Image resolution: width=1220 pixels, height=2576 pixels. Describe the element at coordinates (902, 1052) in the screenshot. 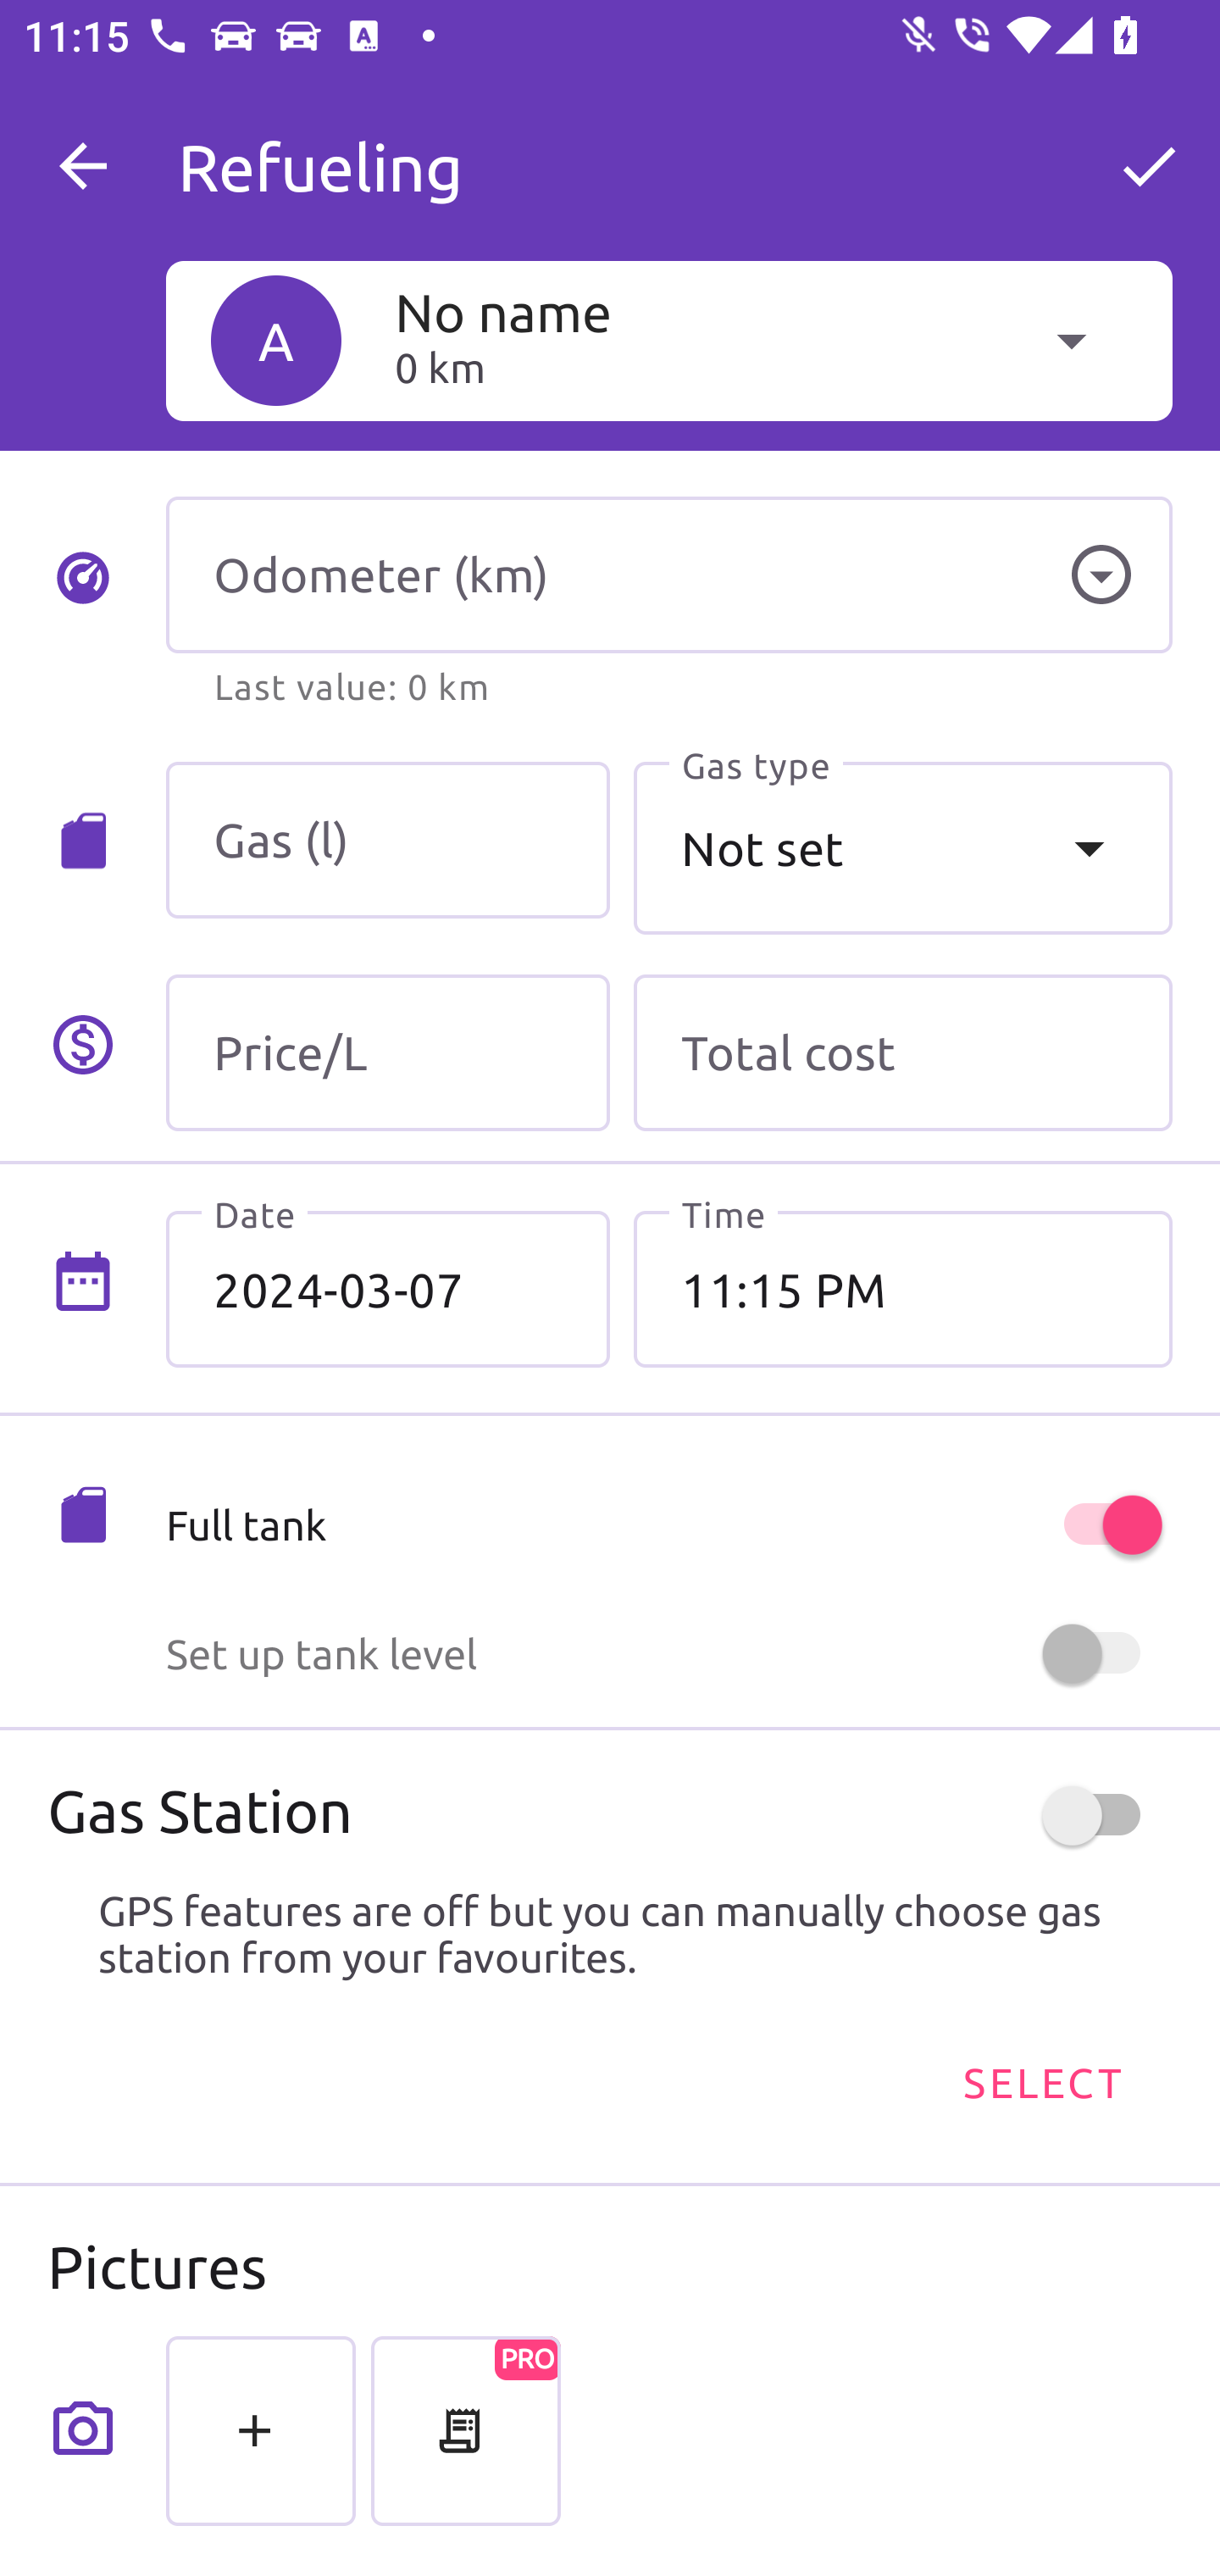

I see `Total cost ` at that location.